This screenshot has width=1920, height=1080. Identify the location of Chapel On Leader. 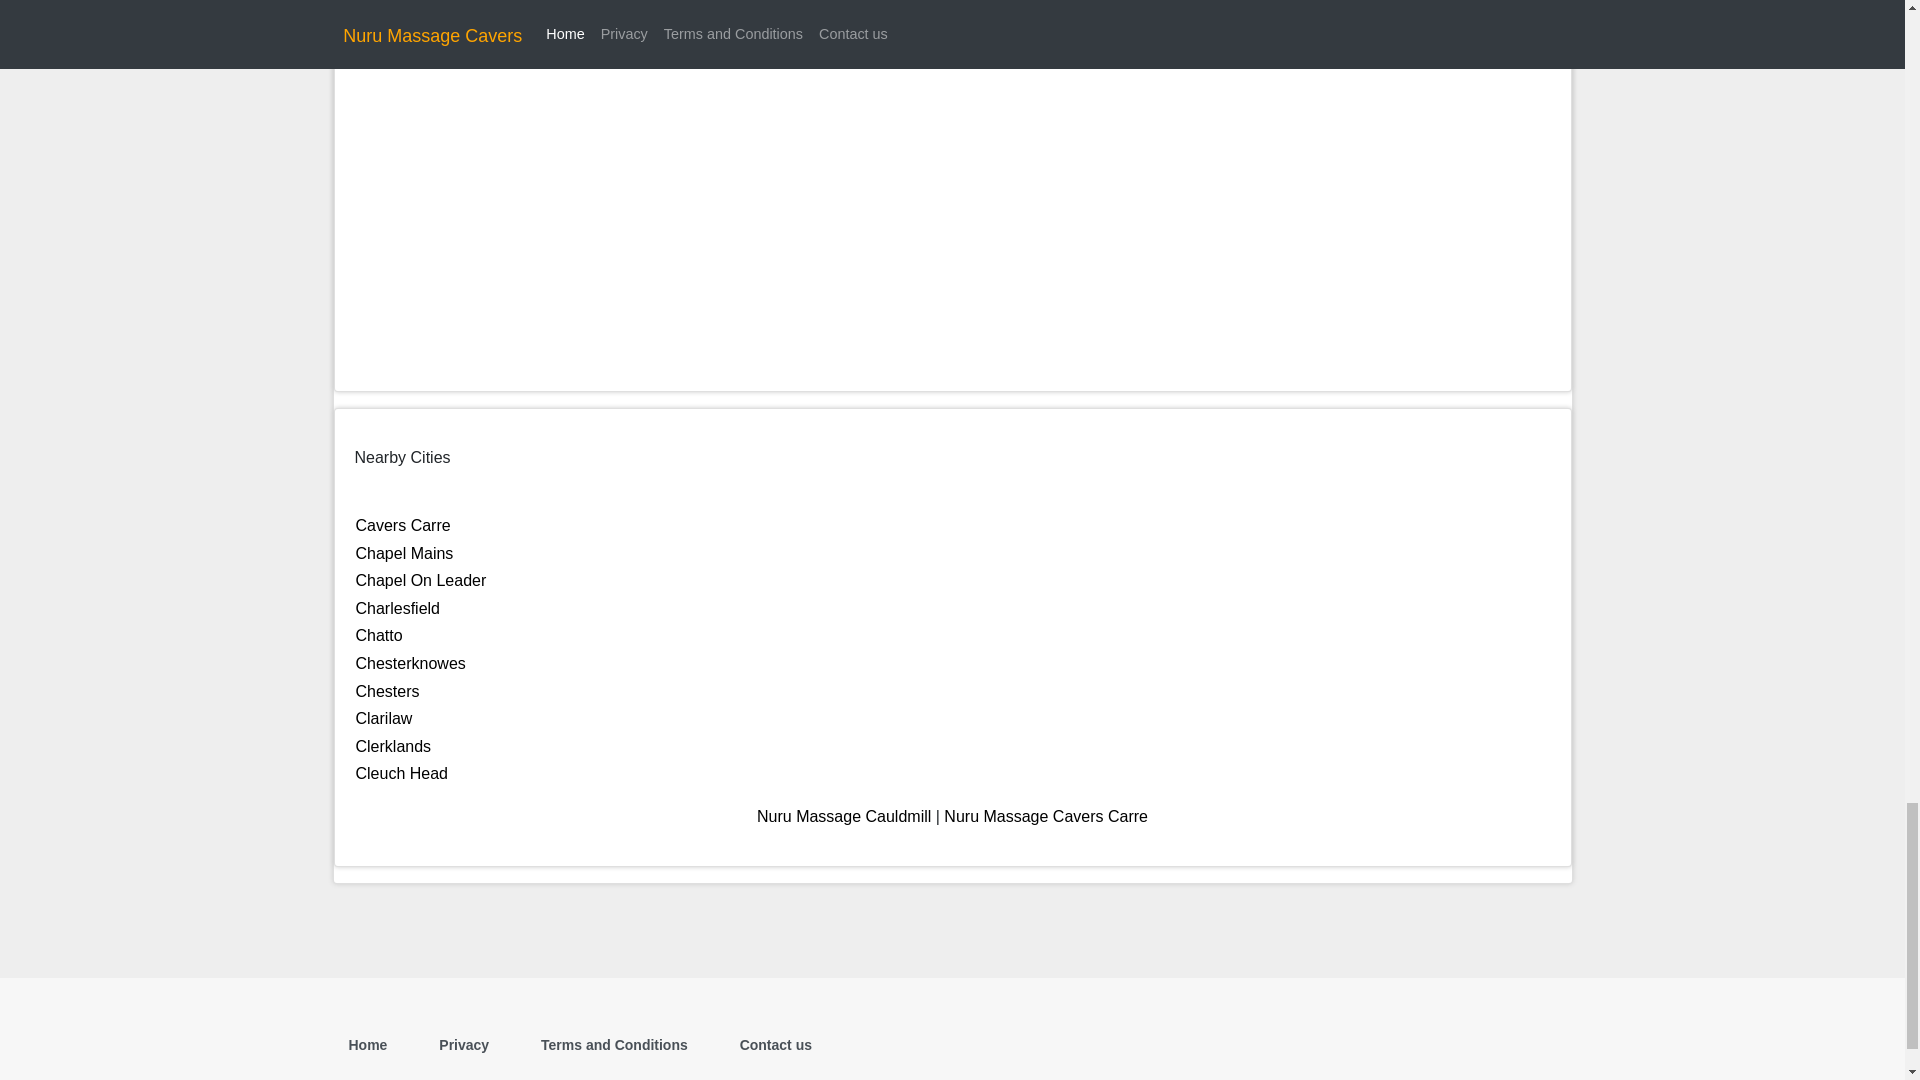
(421, 580).